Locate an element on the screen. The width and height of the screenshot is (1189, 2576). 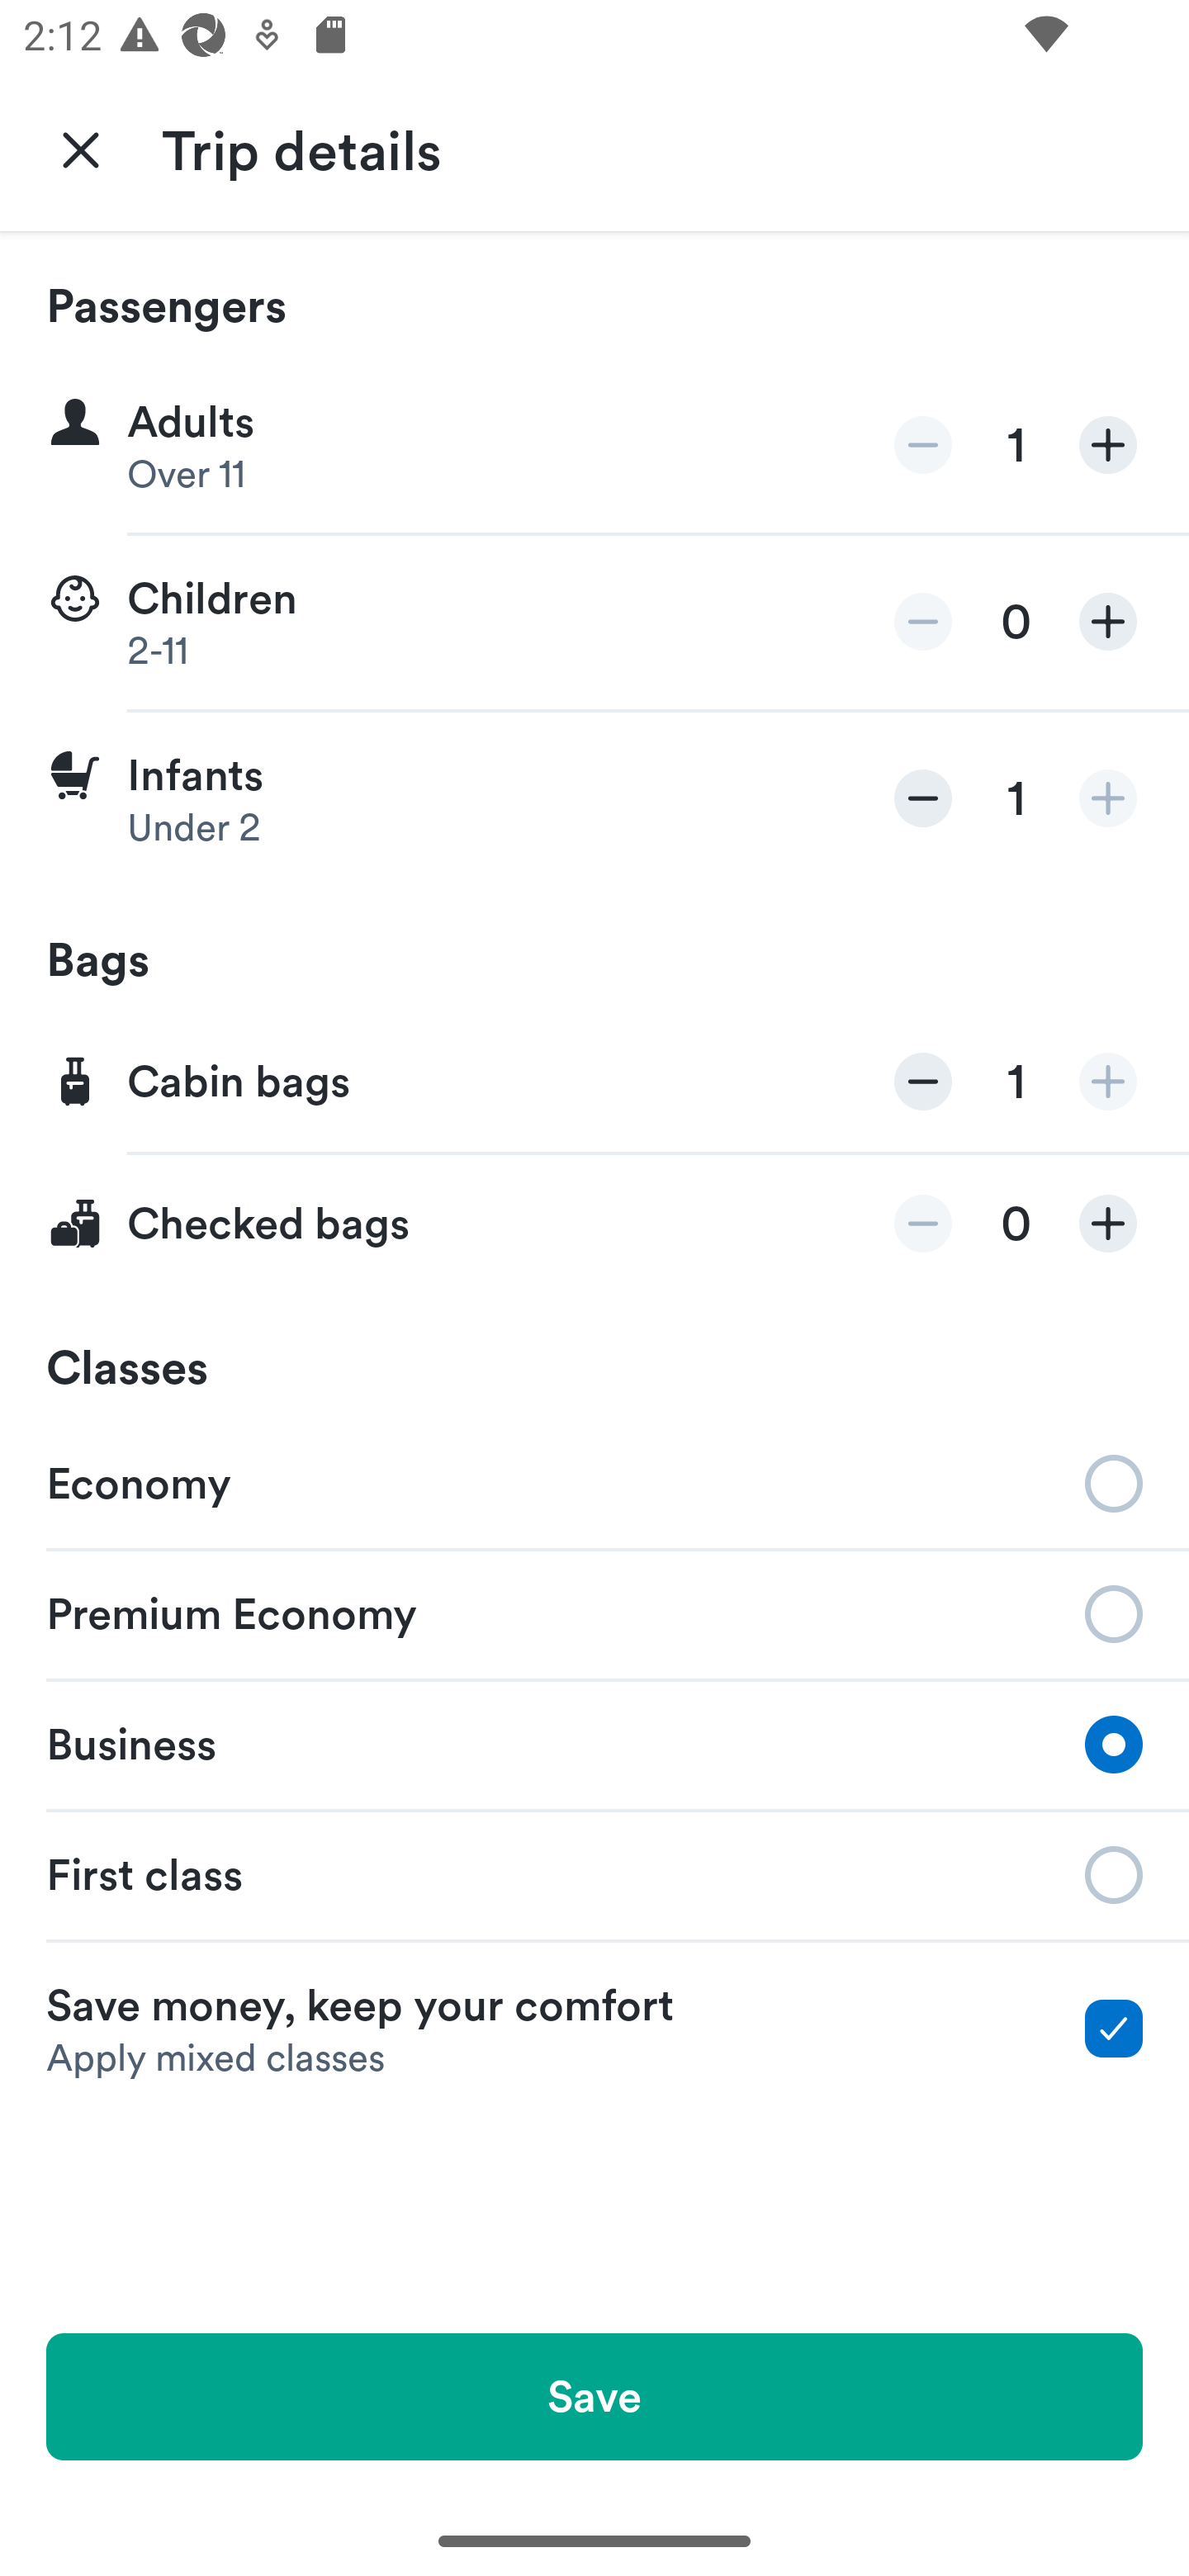
Add is located at coordinates (1108, 798).